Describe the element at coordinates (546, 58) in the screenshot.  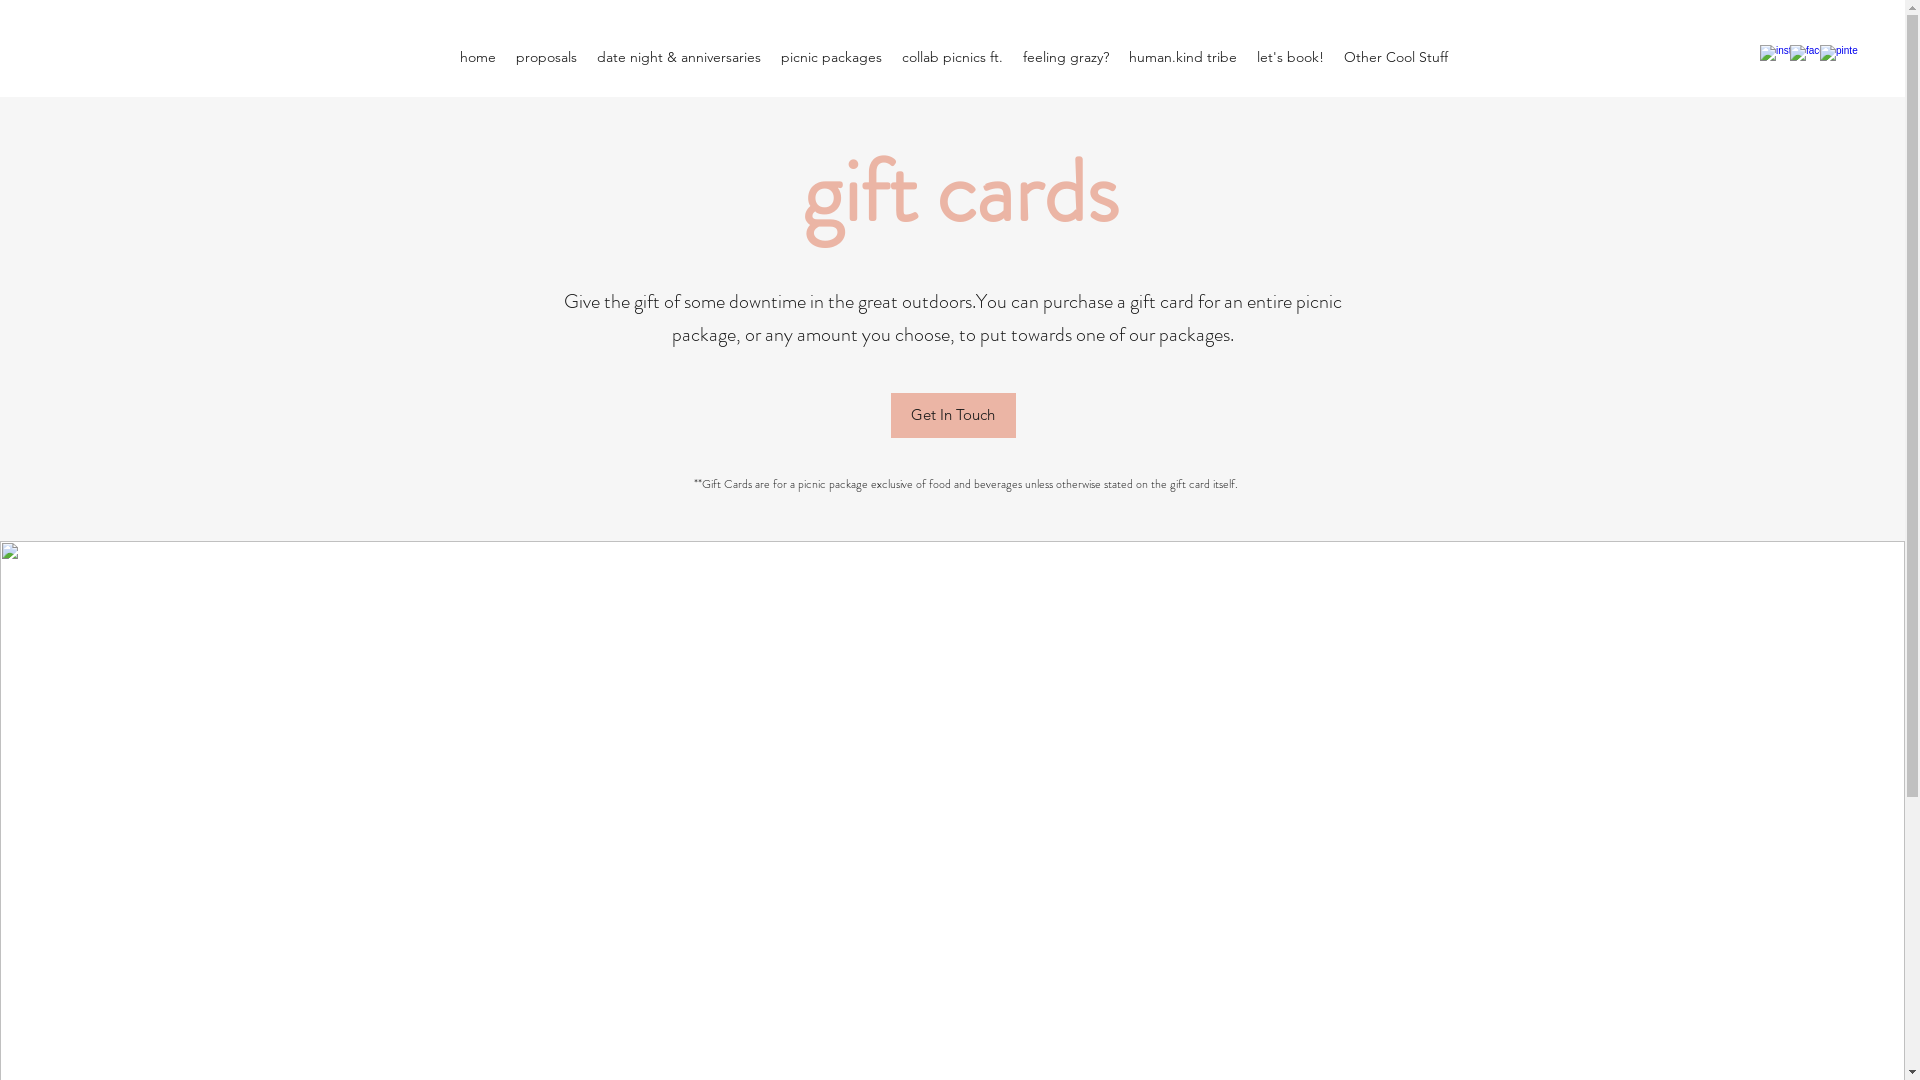
I see `proposals` at that location.